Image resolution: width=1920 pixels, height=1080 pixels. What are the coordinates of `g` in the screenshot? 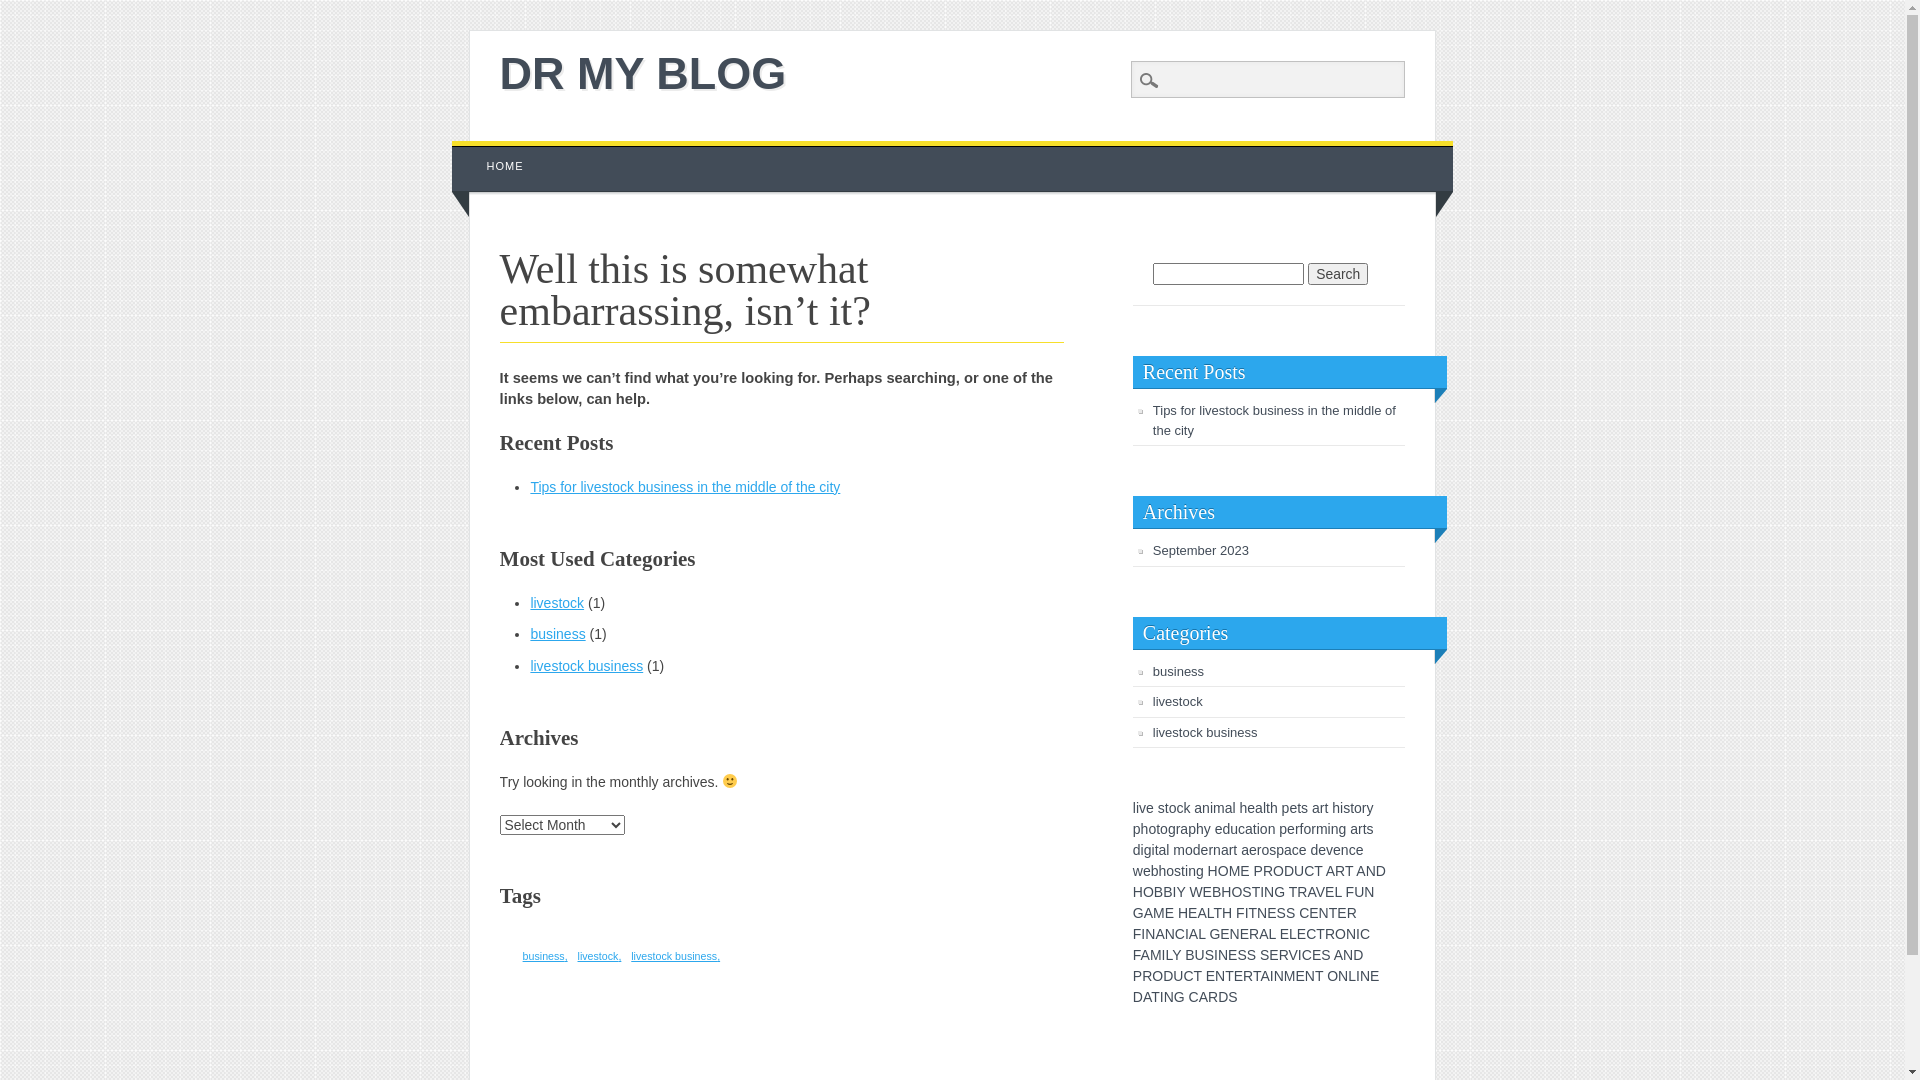 It's located at (1343, 829).